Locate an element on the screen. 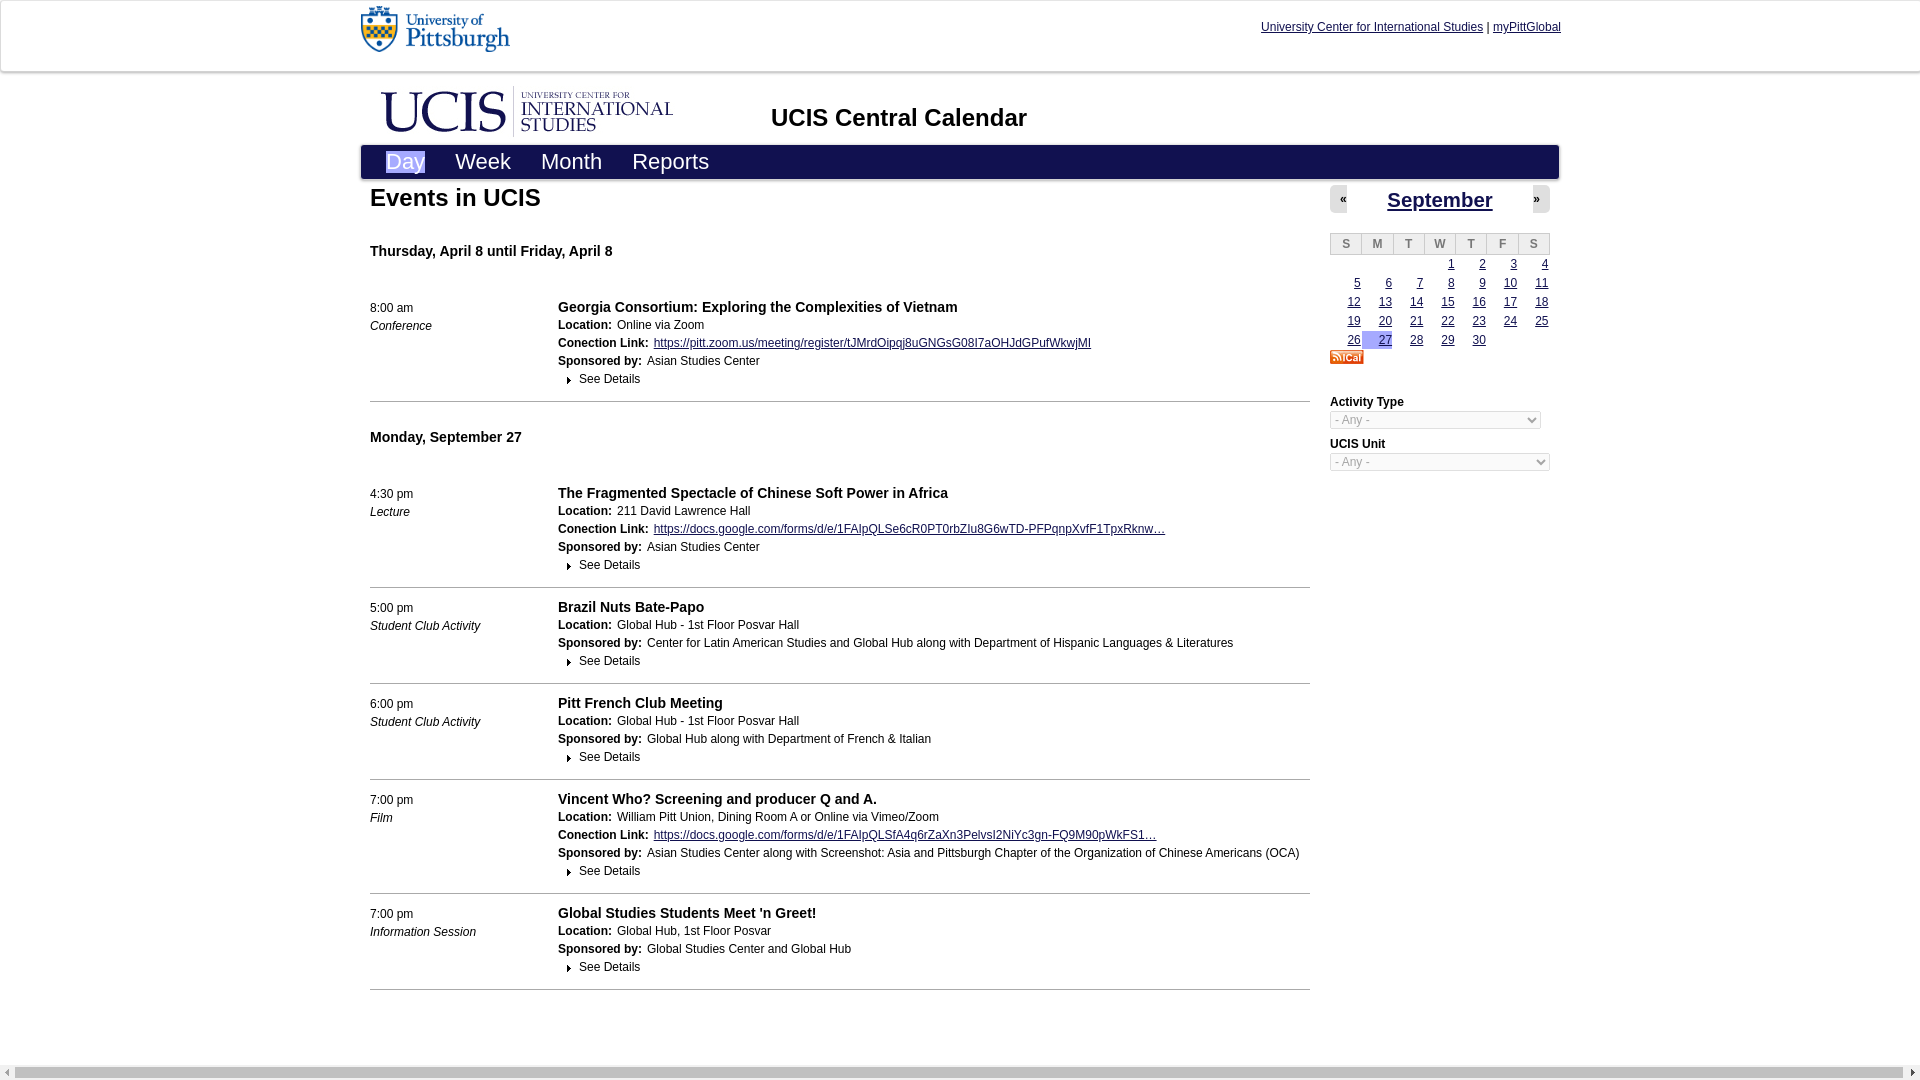 This screenshot has width=1920, height=1080. Home is located at coordinates (899, 116).